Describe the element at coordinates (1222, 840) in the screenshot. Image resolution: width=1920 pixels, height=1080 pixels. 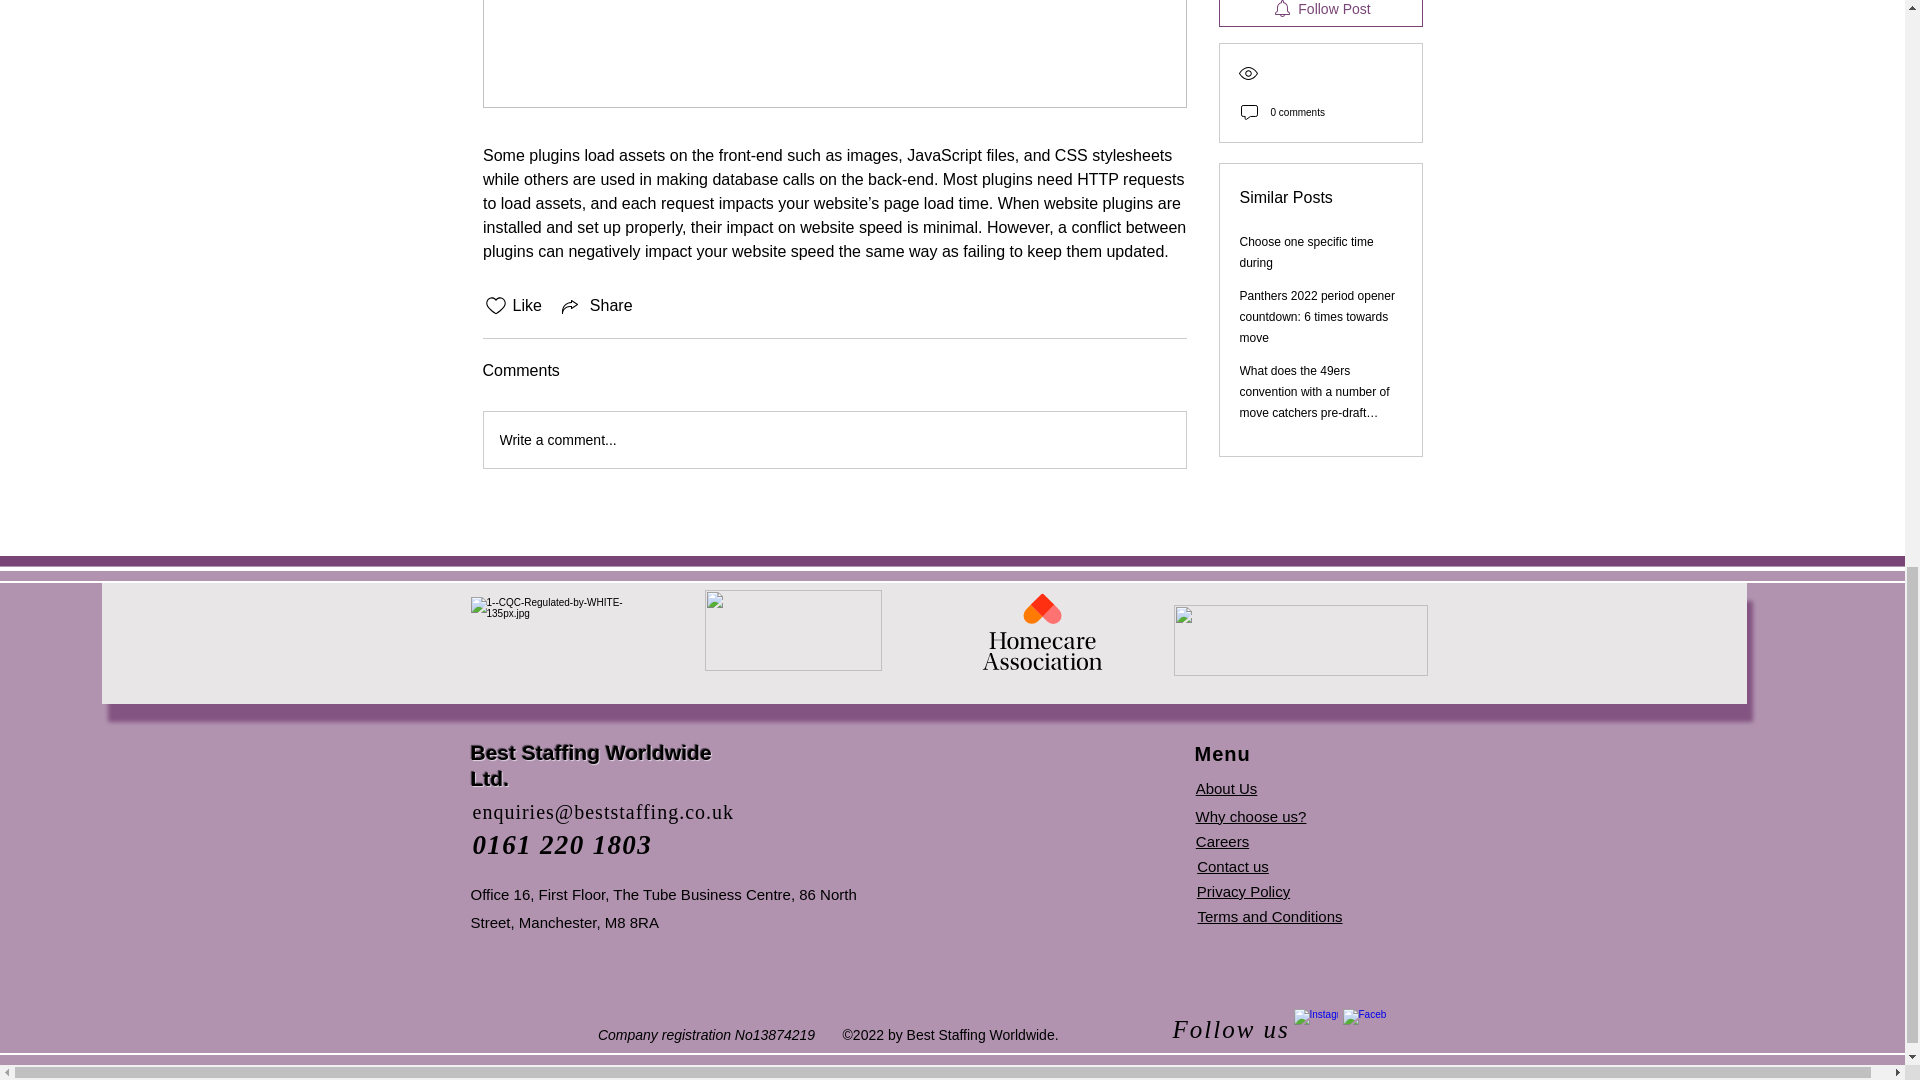
I see `Careers` at that location.